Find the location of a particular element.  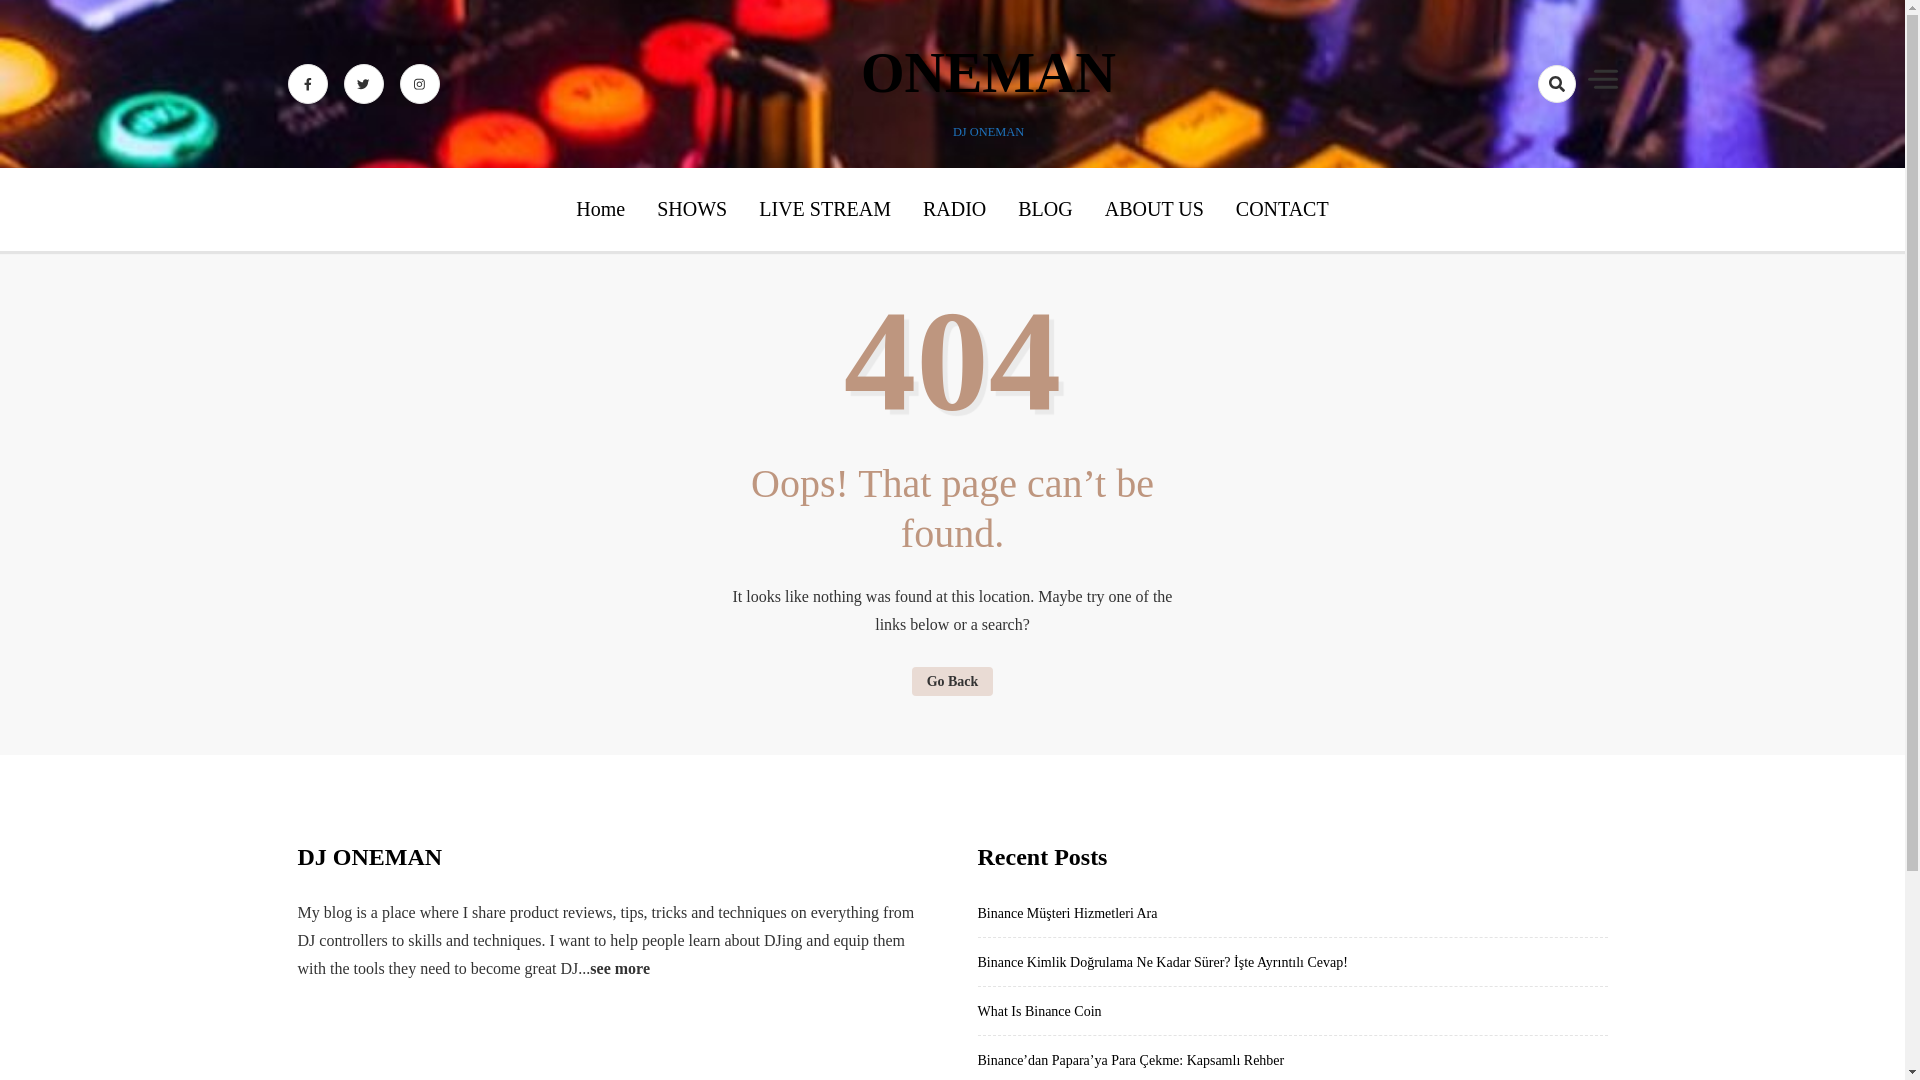

What Is Binance Coin is located at coordinates (1040, 1012).